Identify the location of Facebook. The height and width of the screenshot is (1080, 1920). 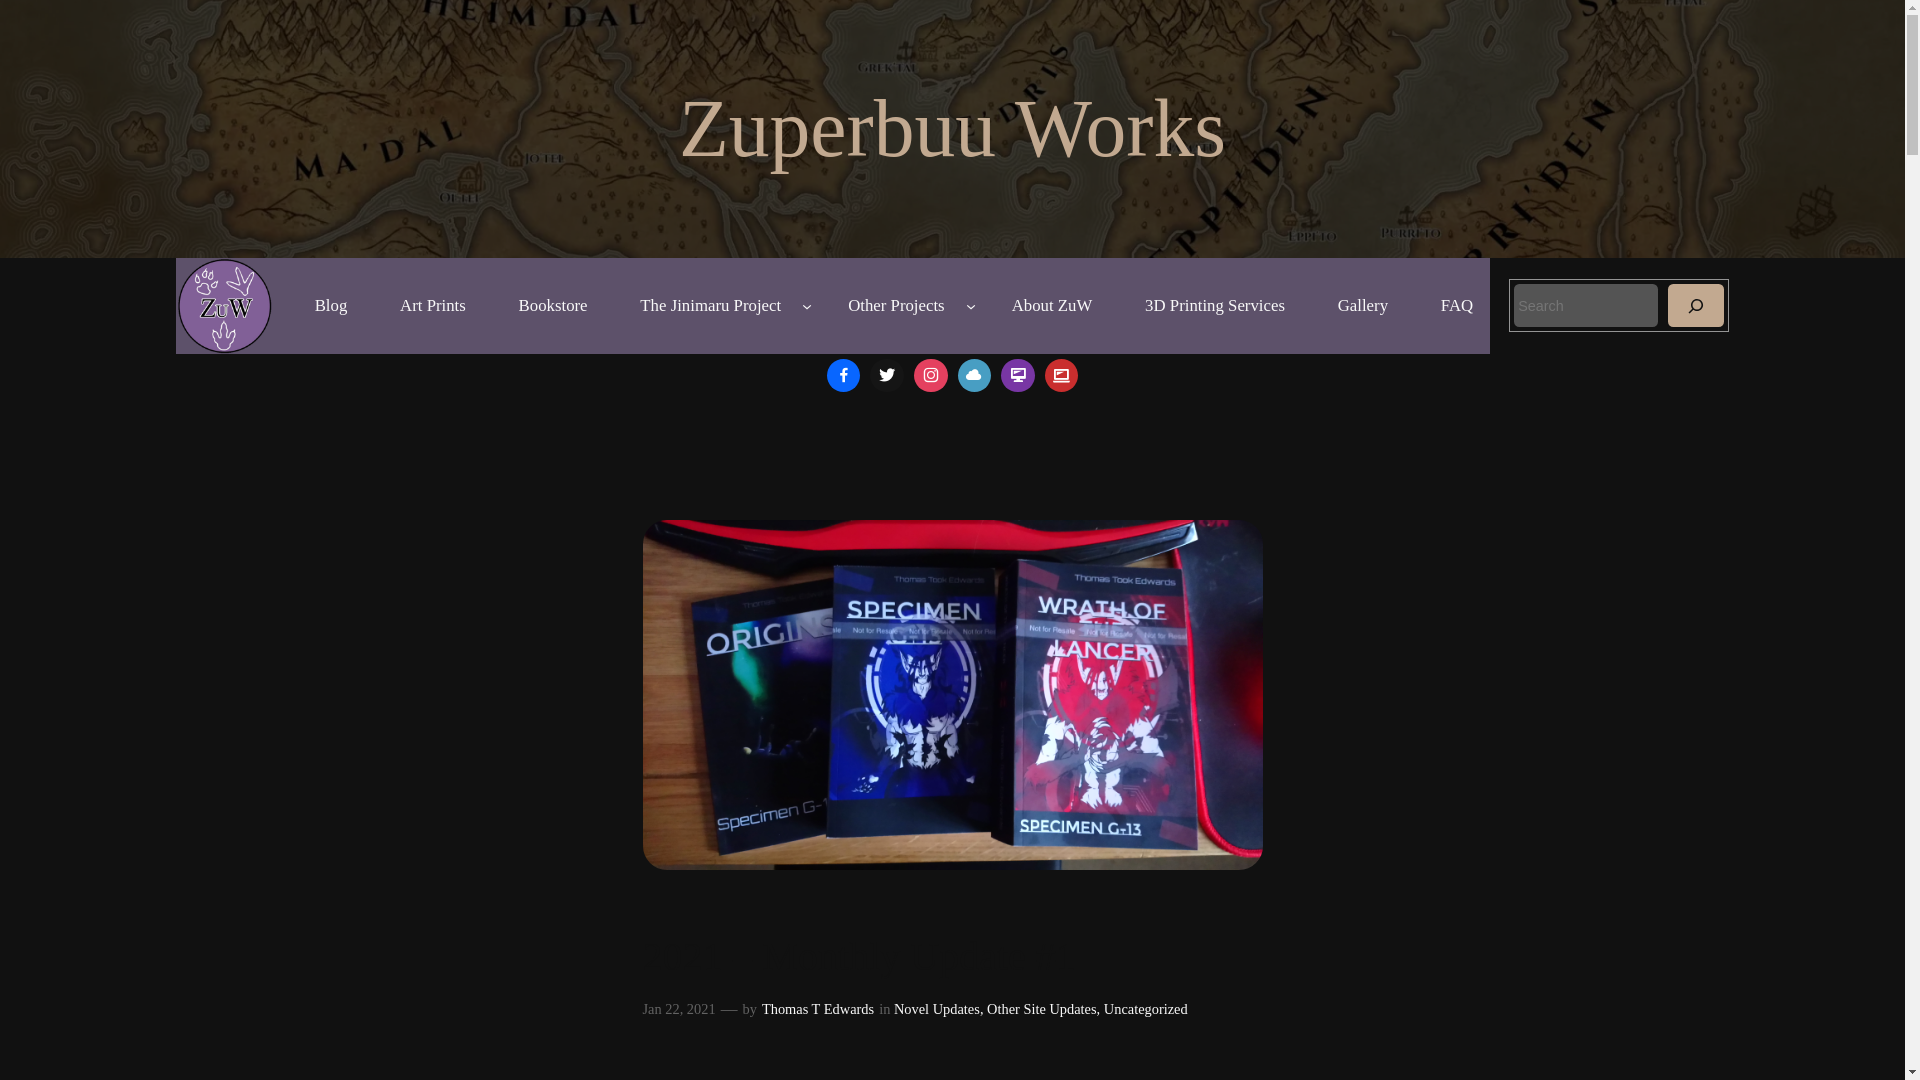
(843, 376).